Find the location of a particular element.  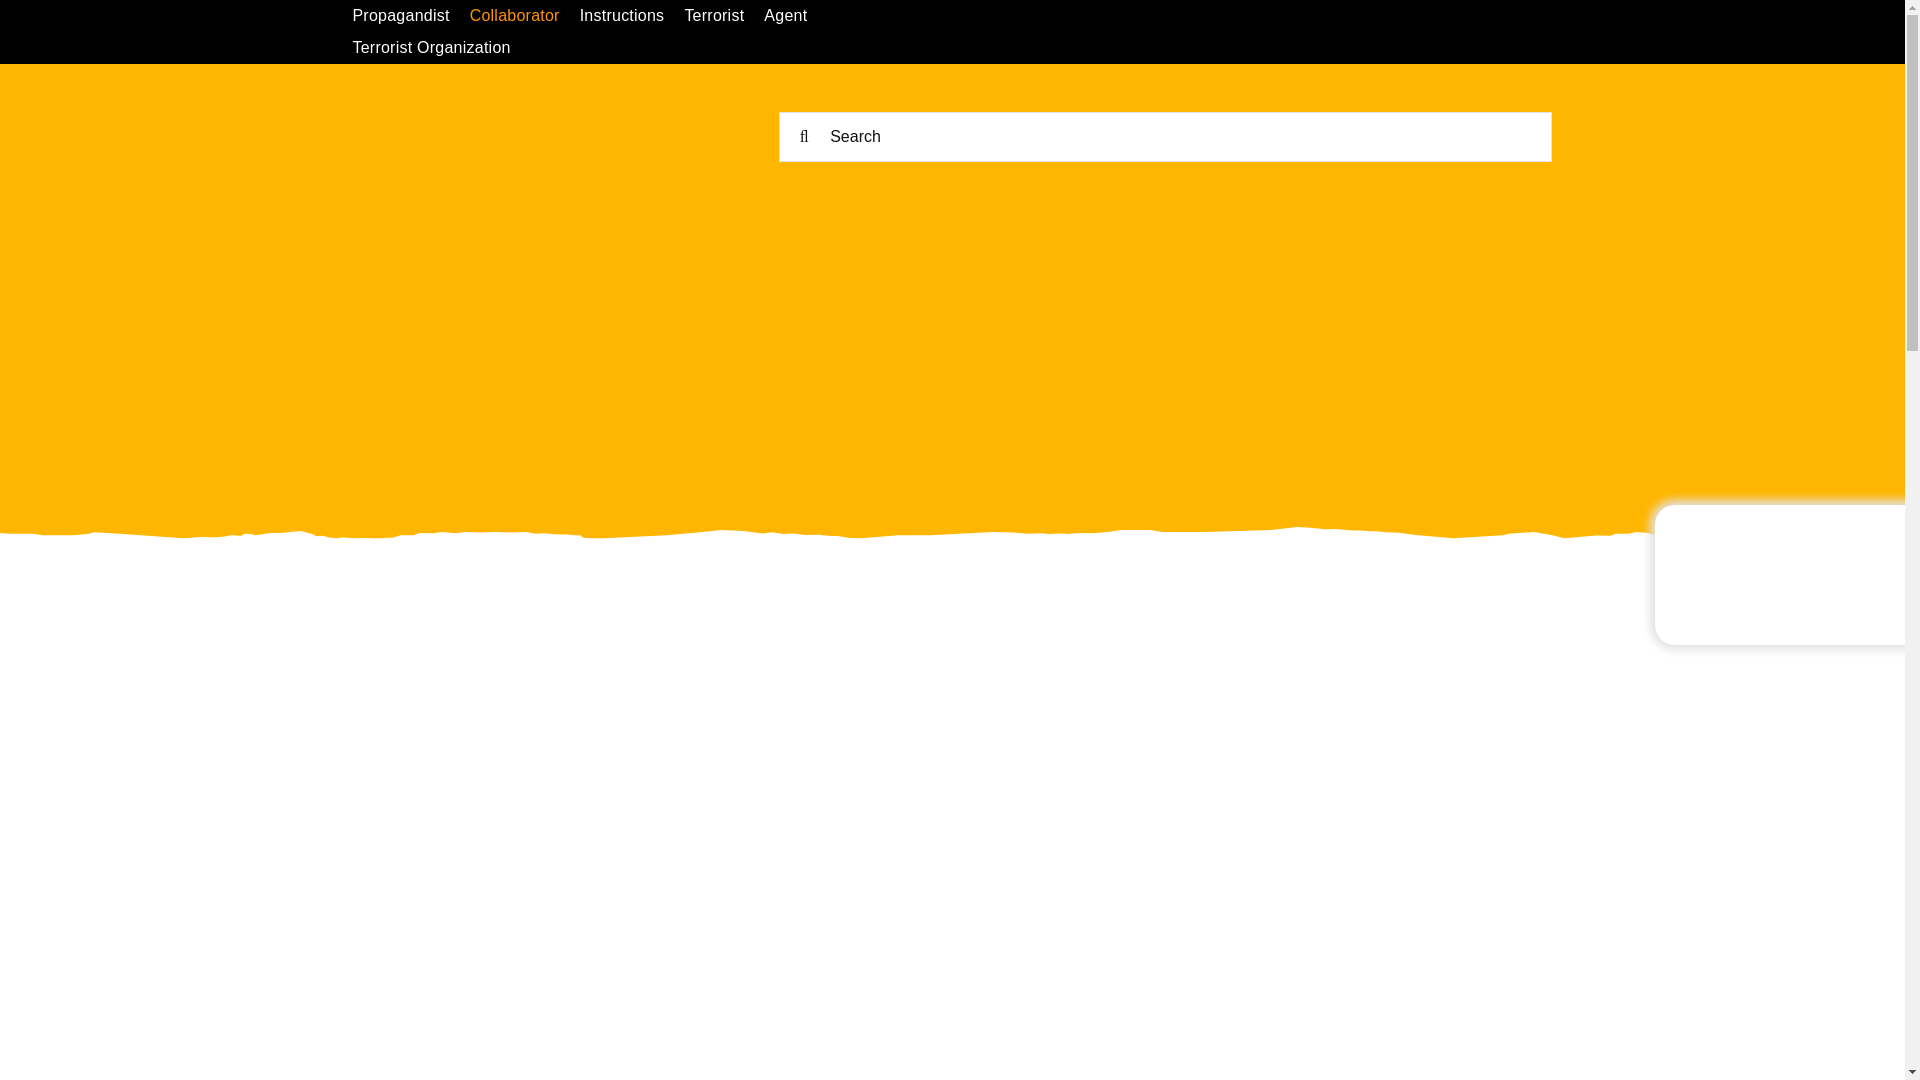

Collaborator is located at coordinates (524, 16).